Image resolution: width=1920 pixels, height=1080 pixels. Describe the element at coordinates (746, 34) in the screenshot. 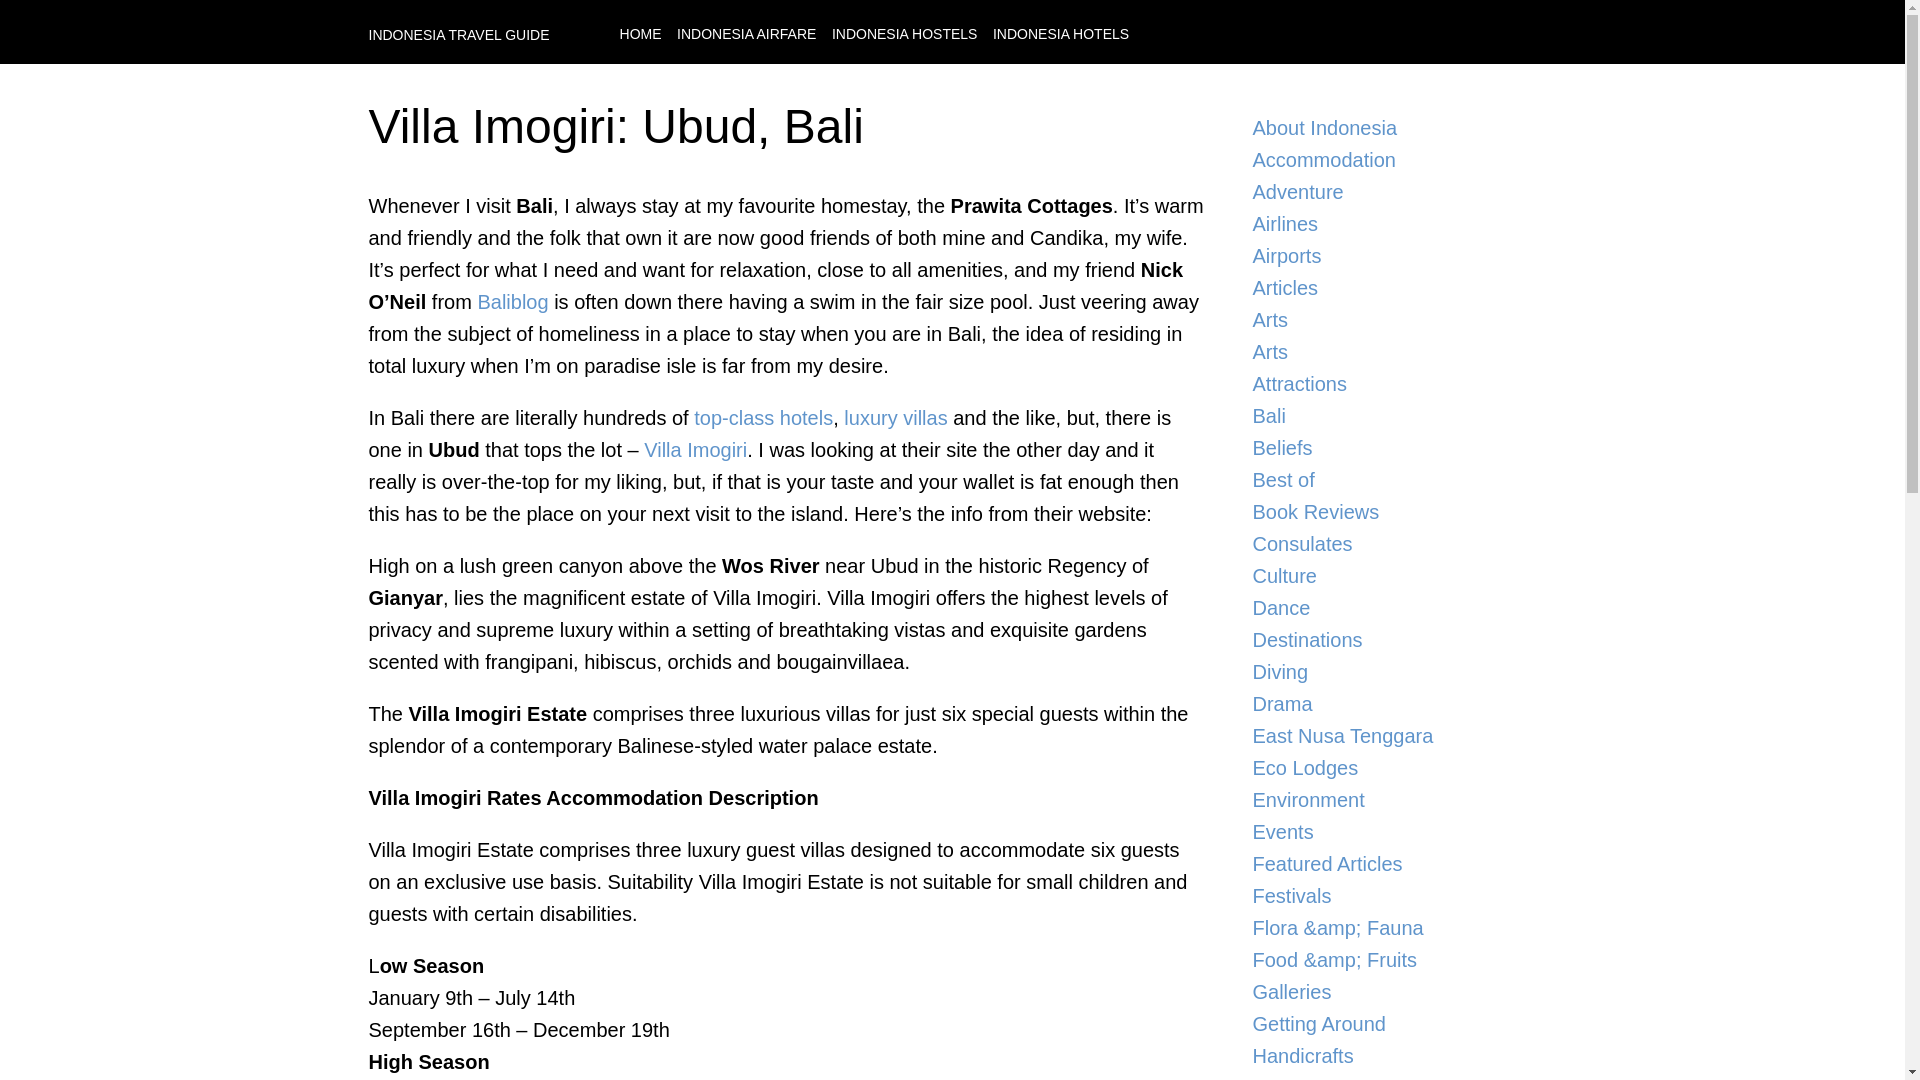

I see `INDONESIA AIRFARE` at that location.